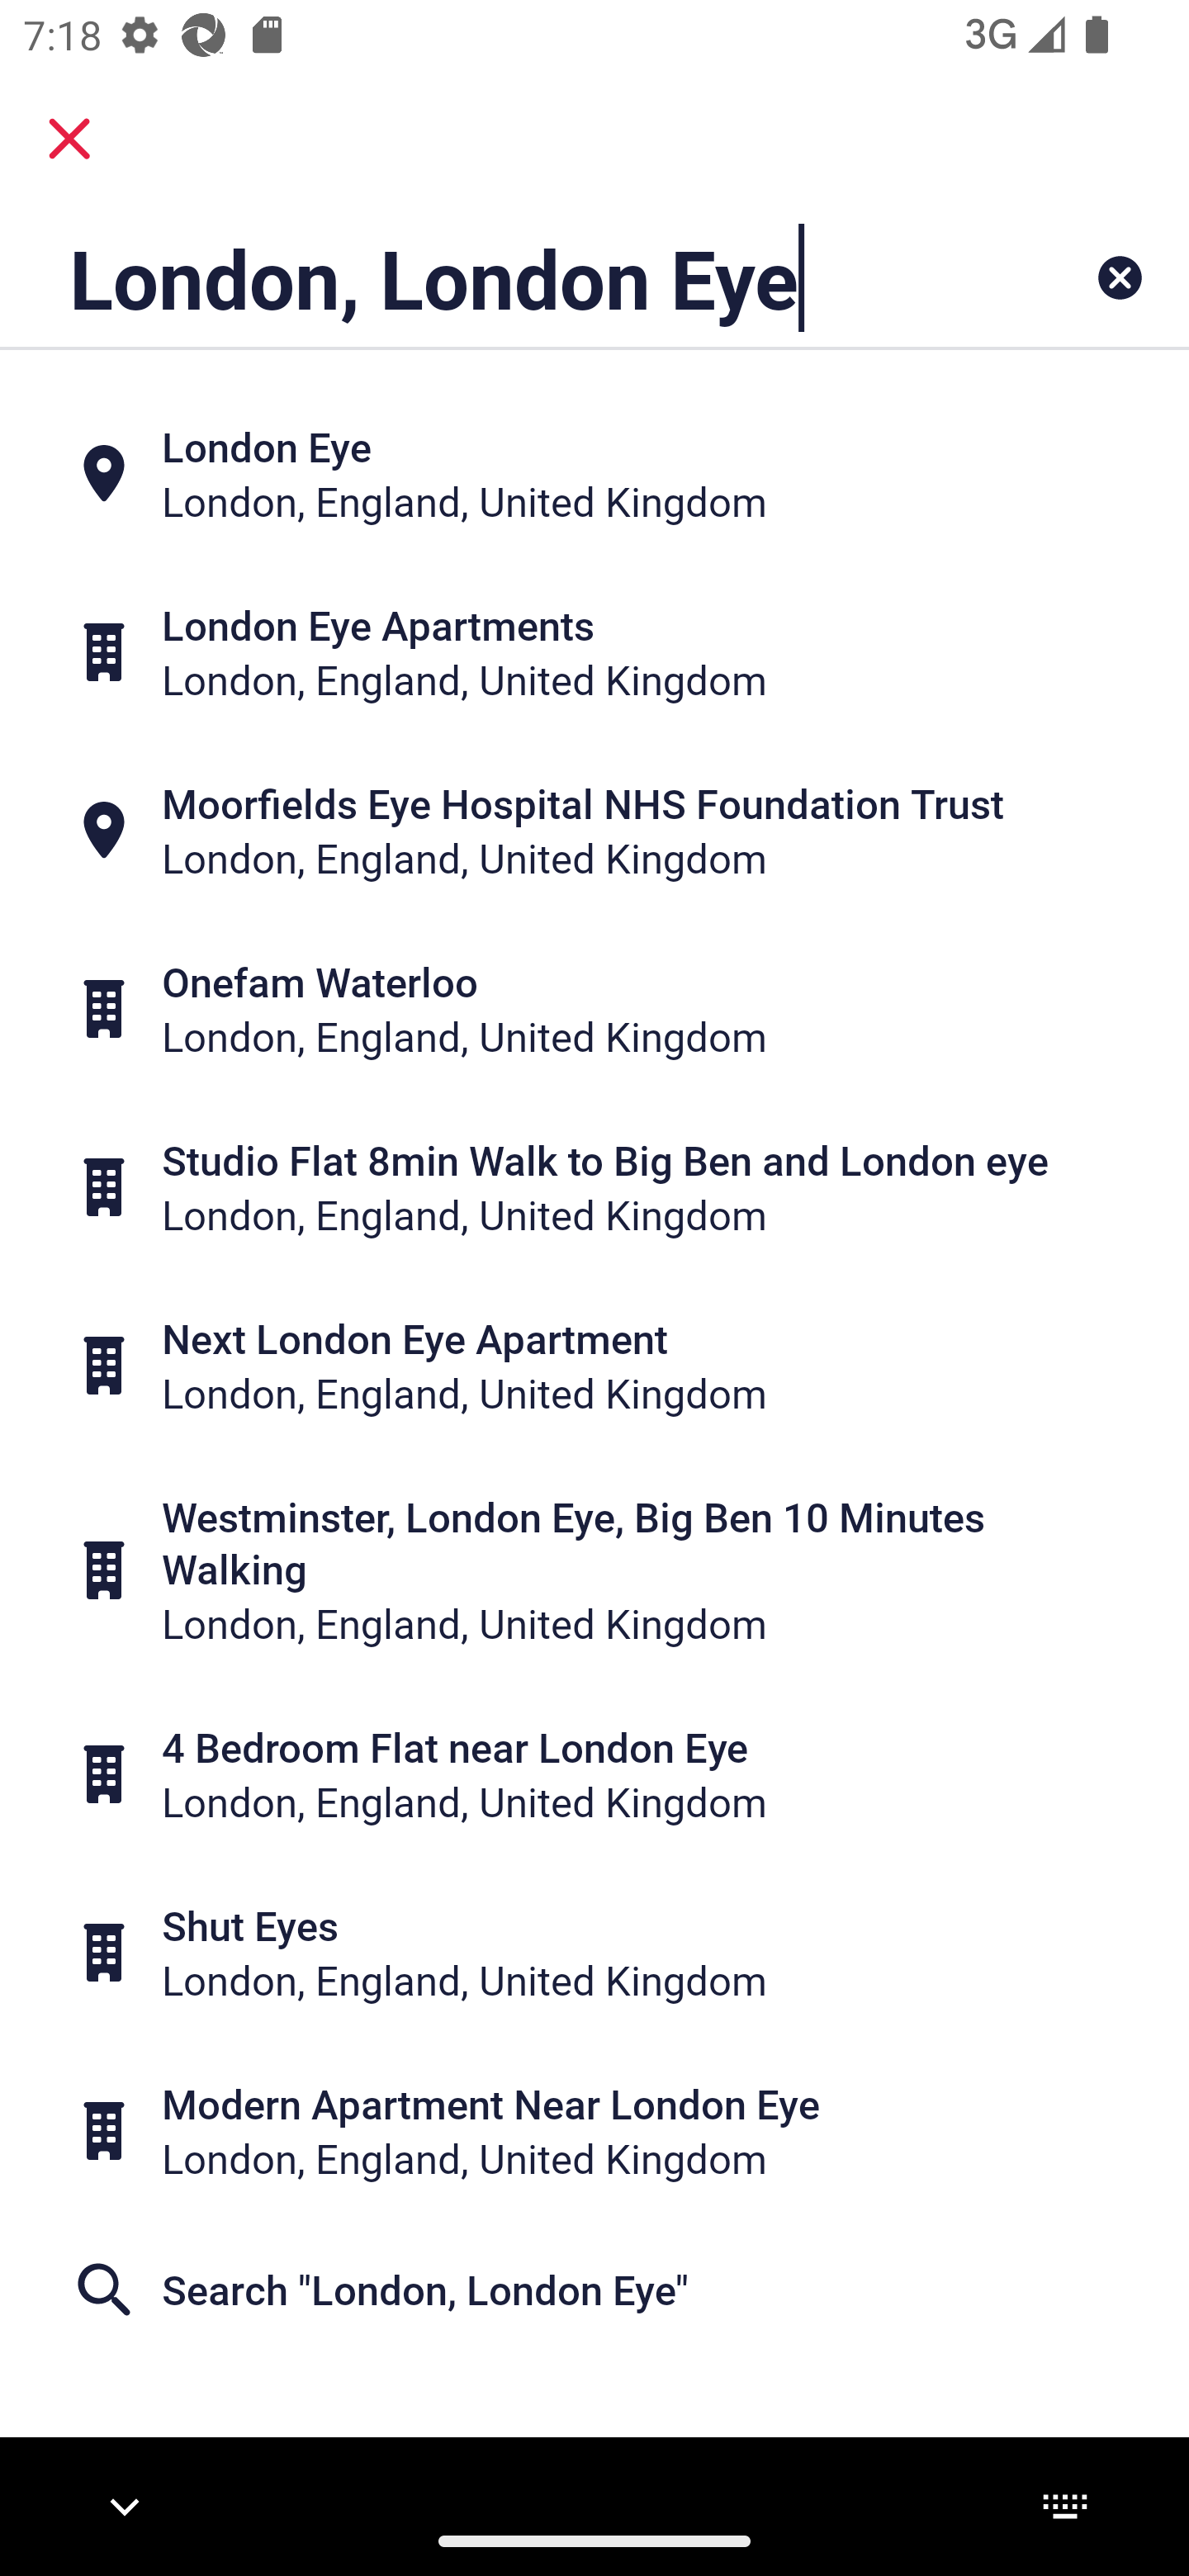  I want to click on Shut Eyes London, England, United Kingdom, so click(594, 1952).